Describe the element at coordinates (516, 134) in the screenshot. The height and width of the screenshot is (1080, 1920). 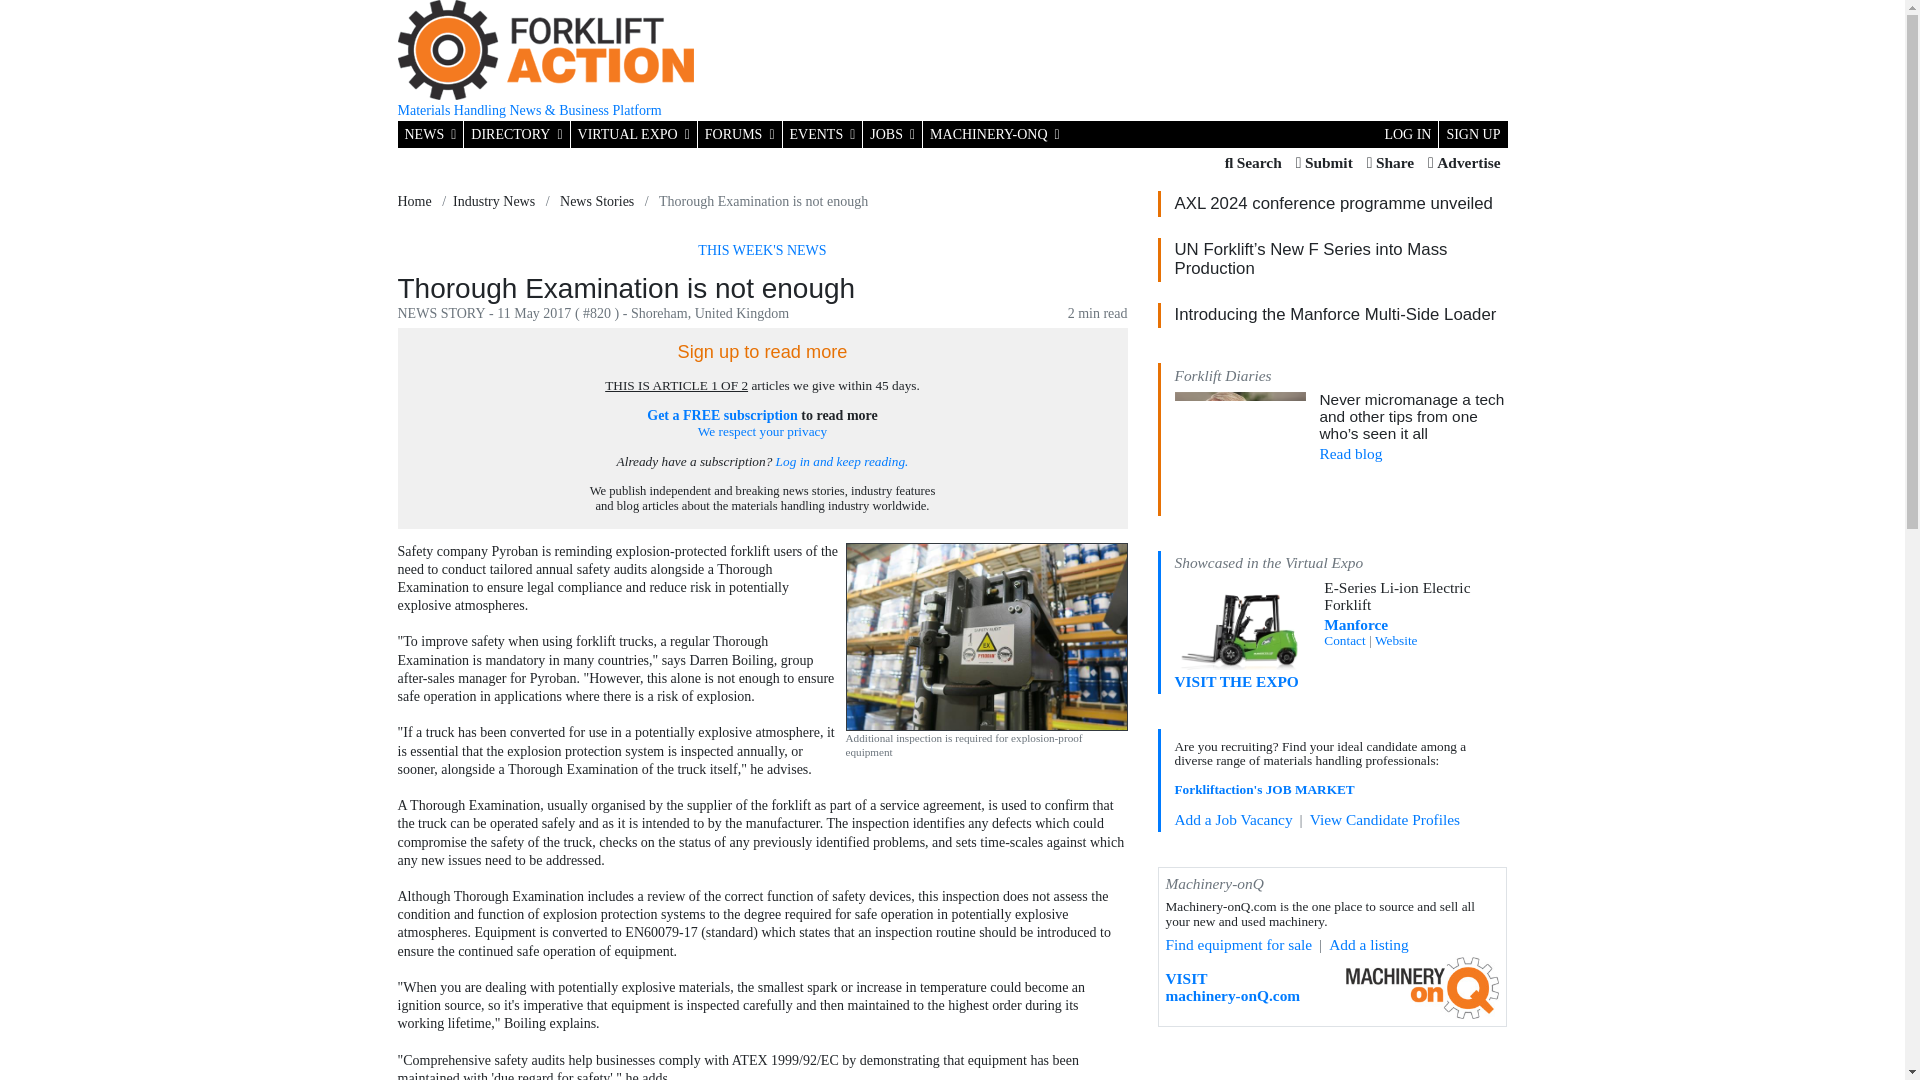
I see `DIRECTORY` at that location.